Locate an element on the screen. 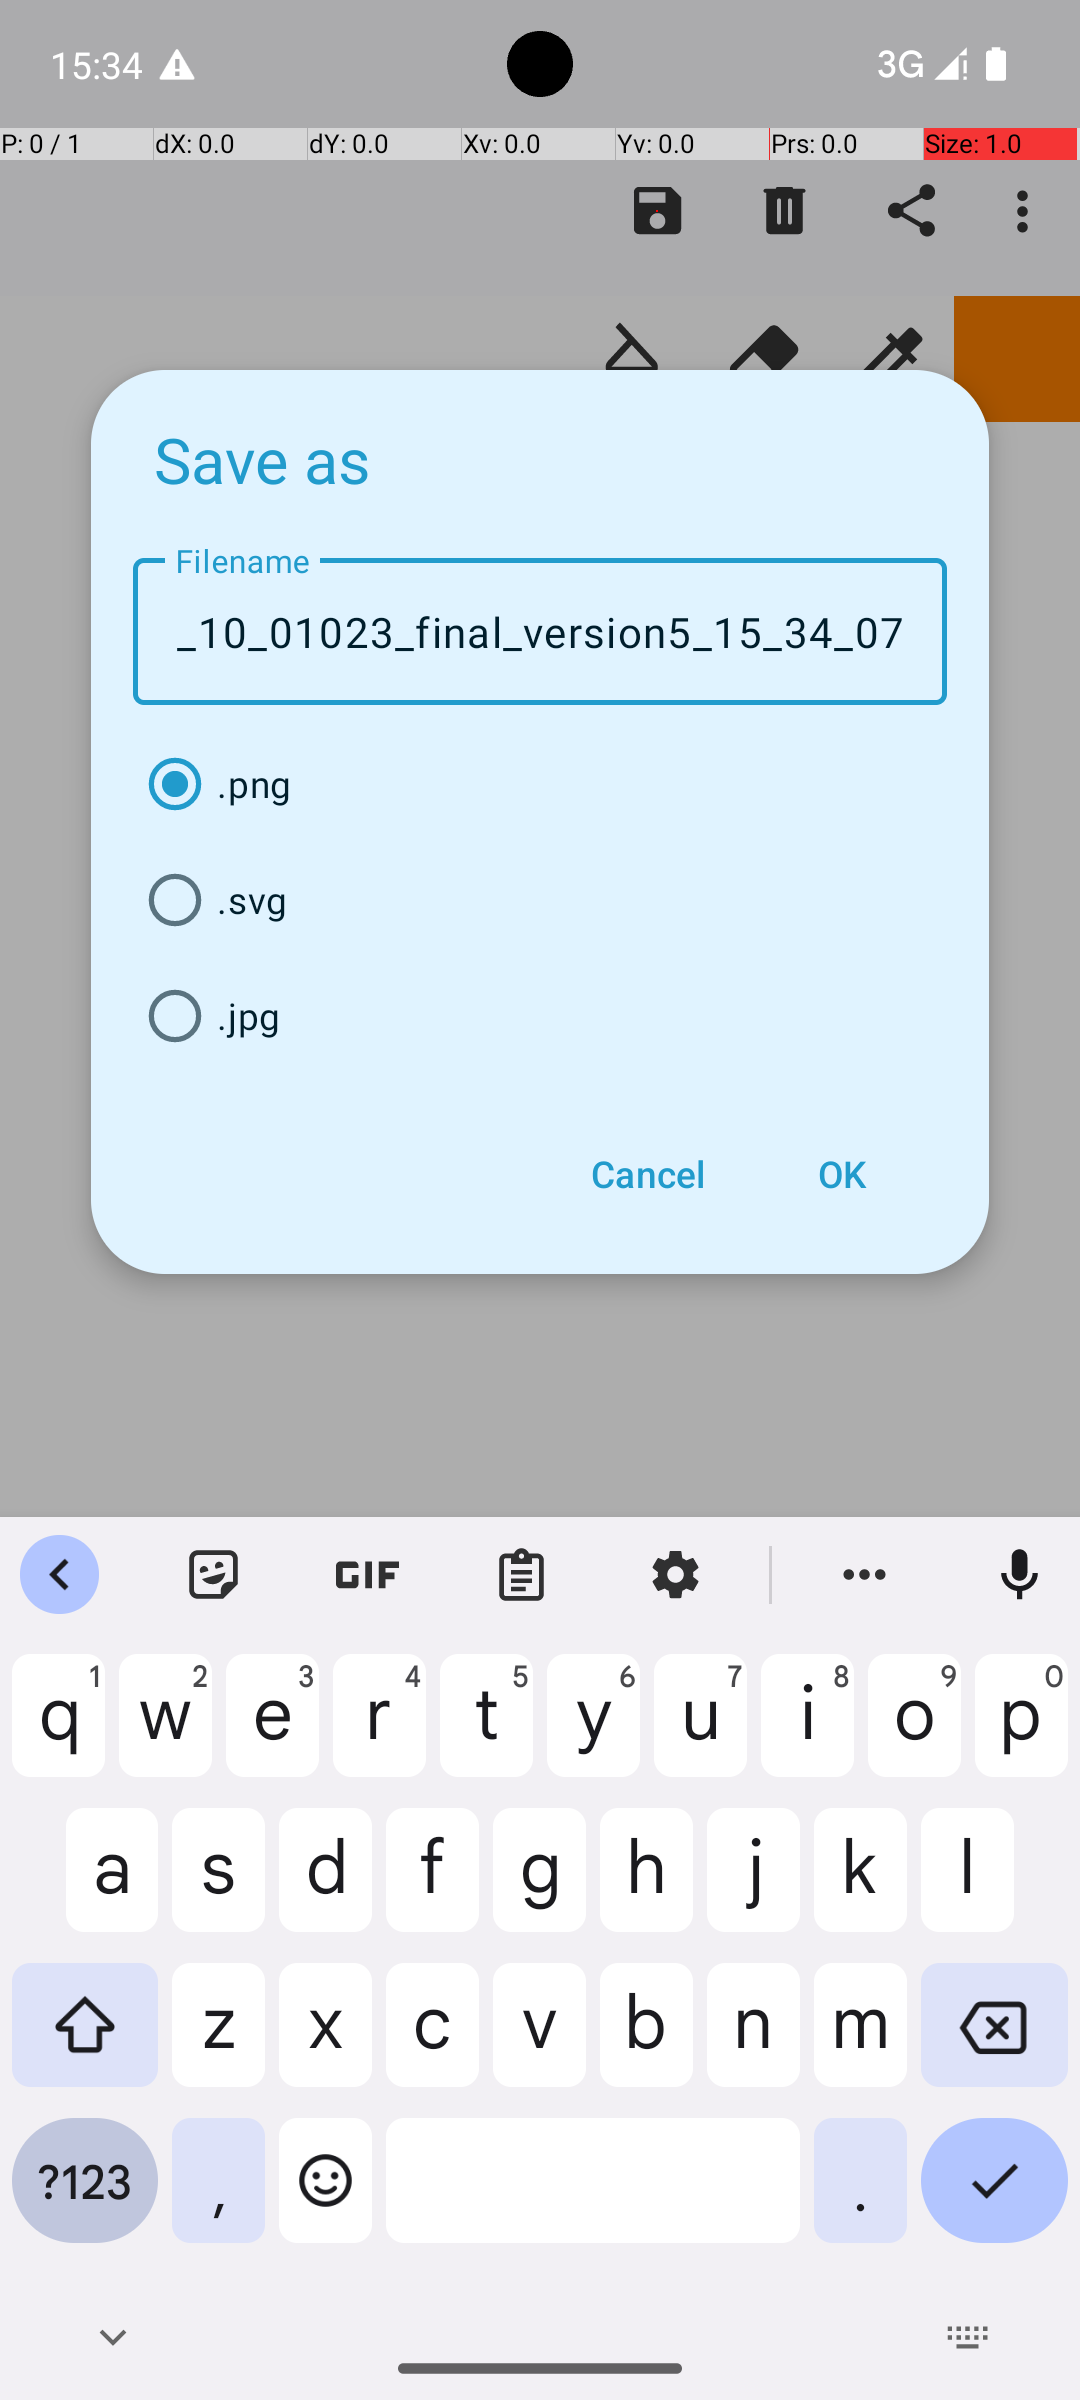 This screenshot has height=2400, width=1080. .png is located at coordinates (540, 784).